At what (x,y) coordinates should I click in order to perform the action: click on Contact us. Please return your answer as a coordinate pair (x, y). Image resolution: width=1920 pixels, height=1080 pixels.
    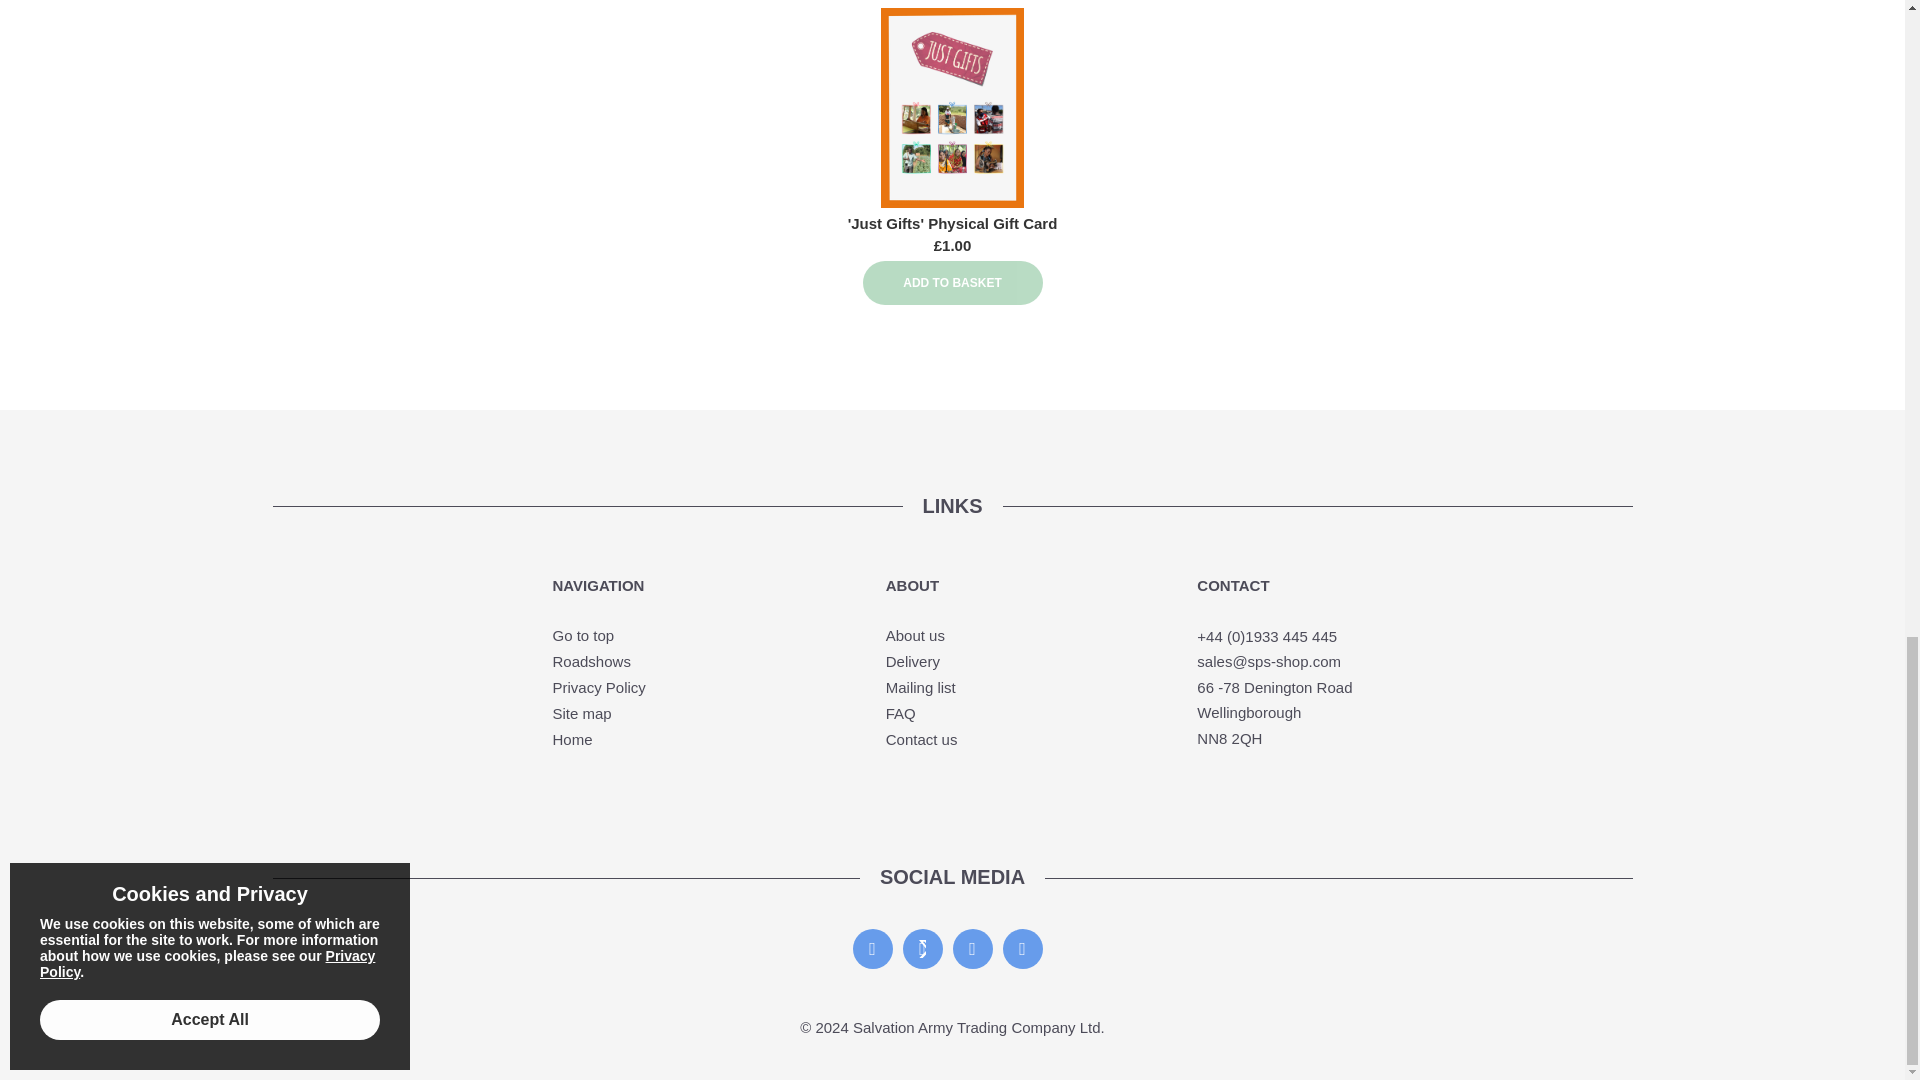
    Looking at the image, I should click on (922, 740).